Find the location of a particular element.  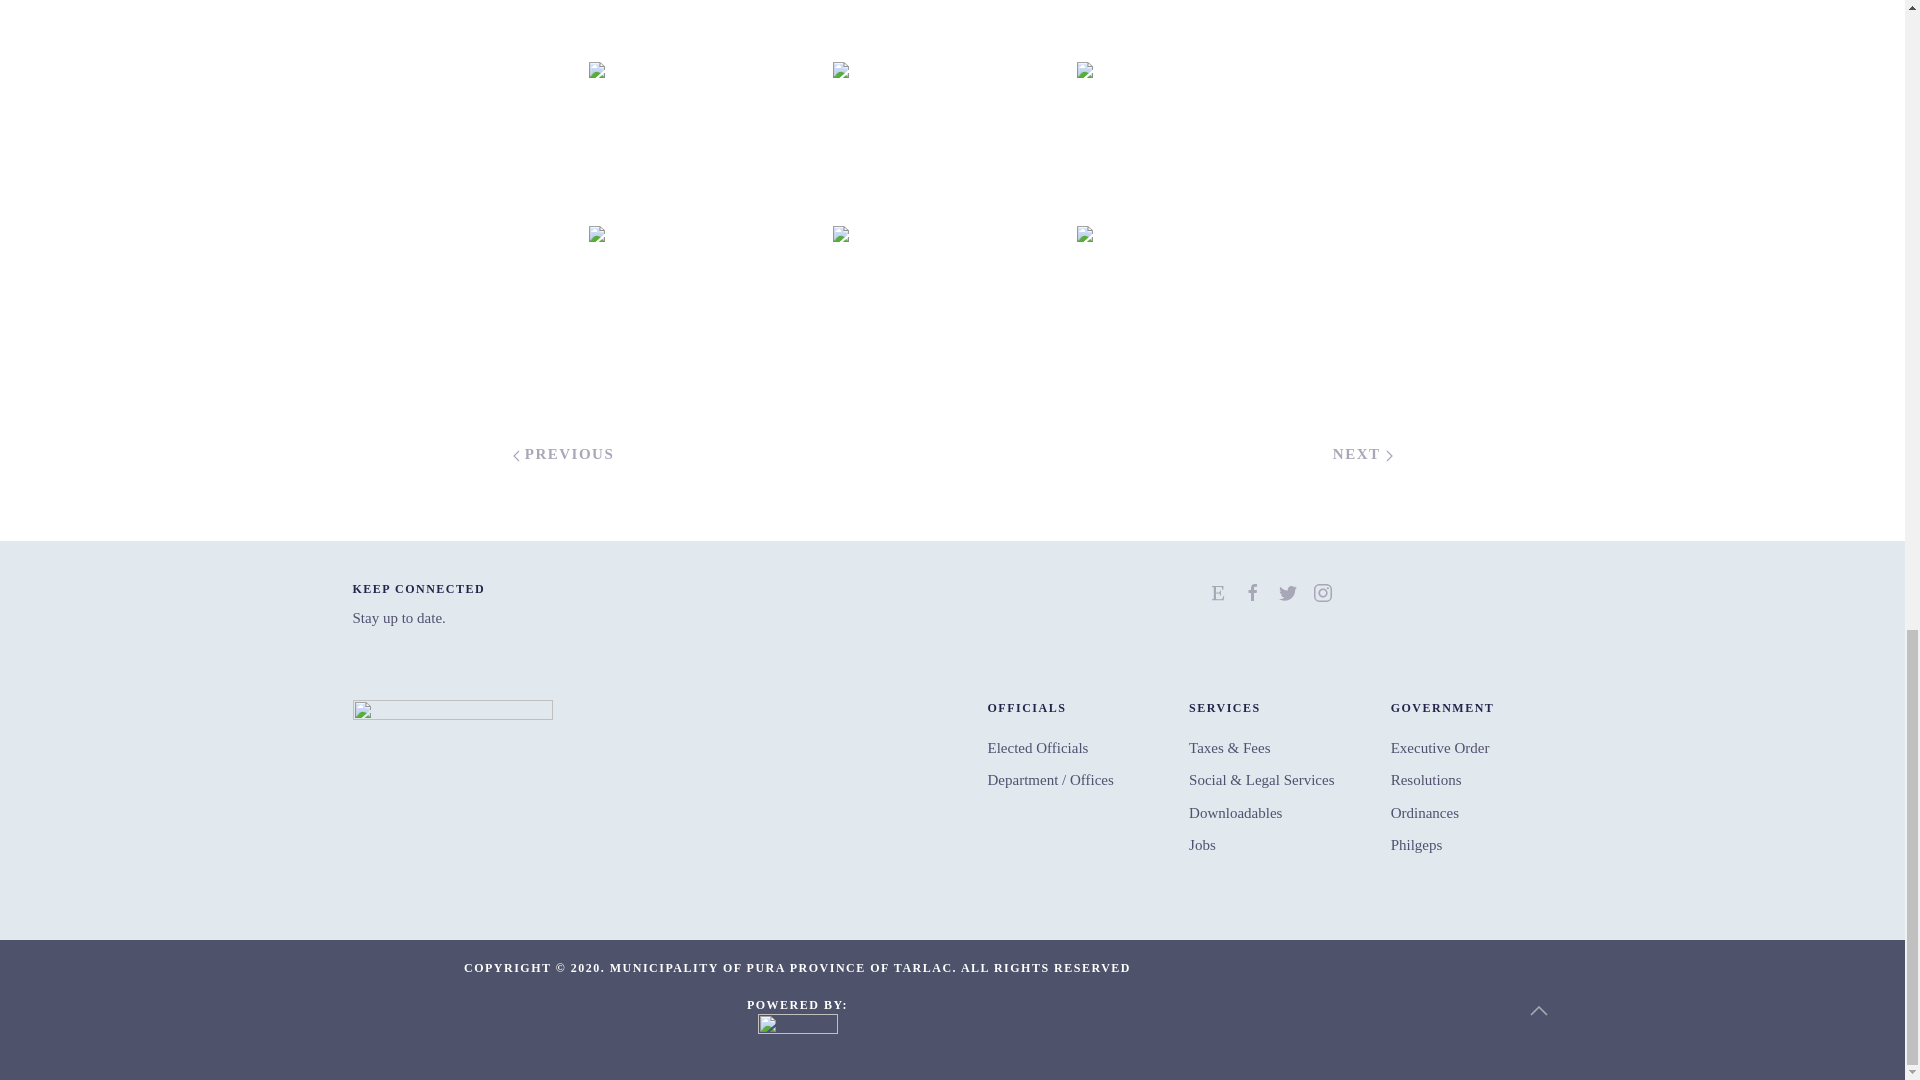

7 is located at coordinates (1195, 29).